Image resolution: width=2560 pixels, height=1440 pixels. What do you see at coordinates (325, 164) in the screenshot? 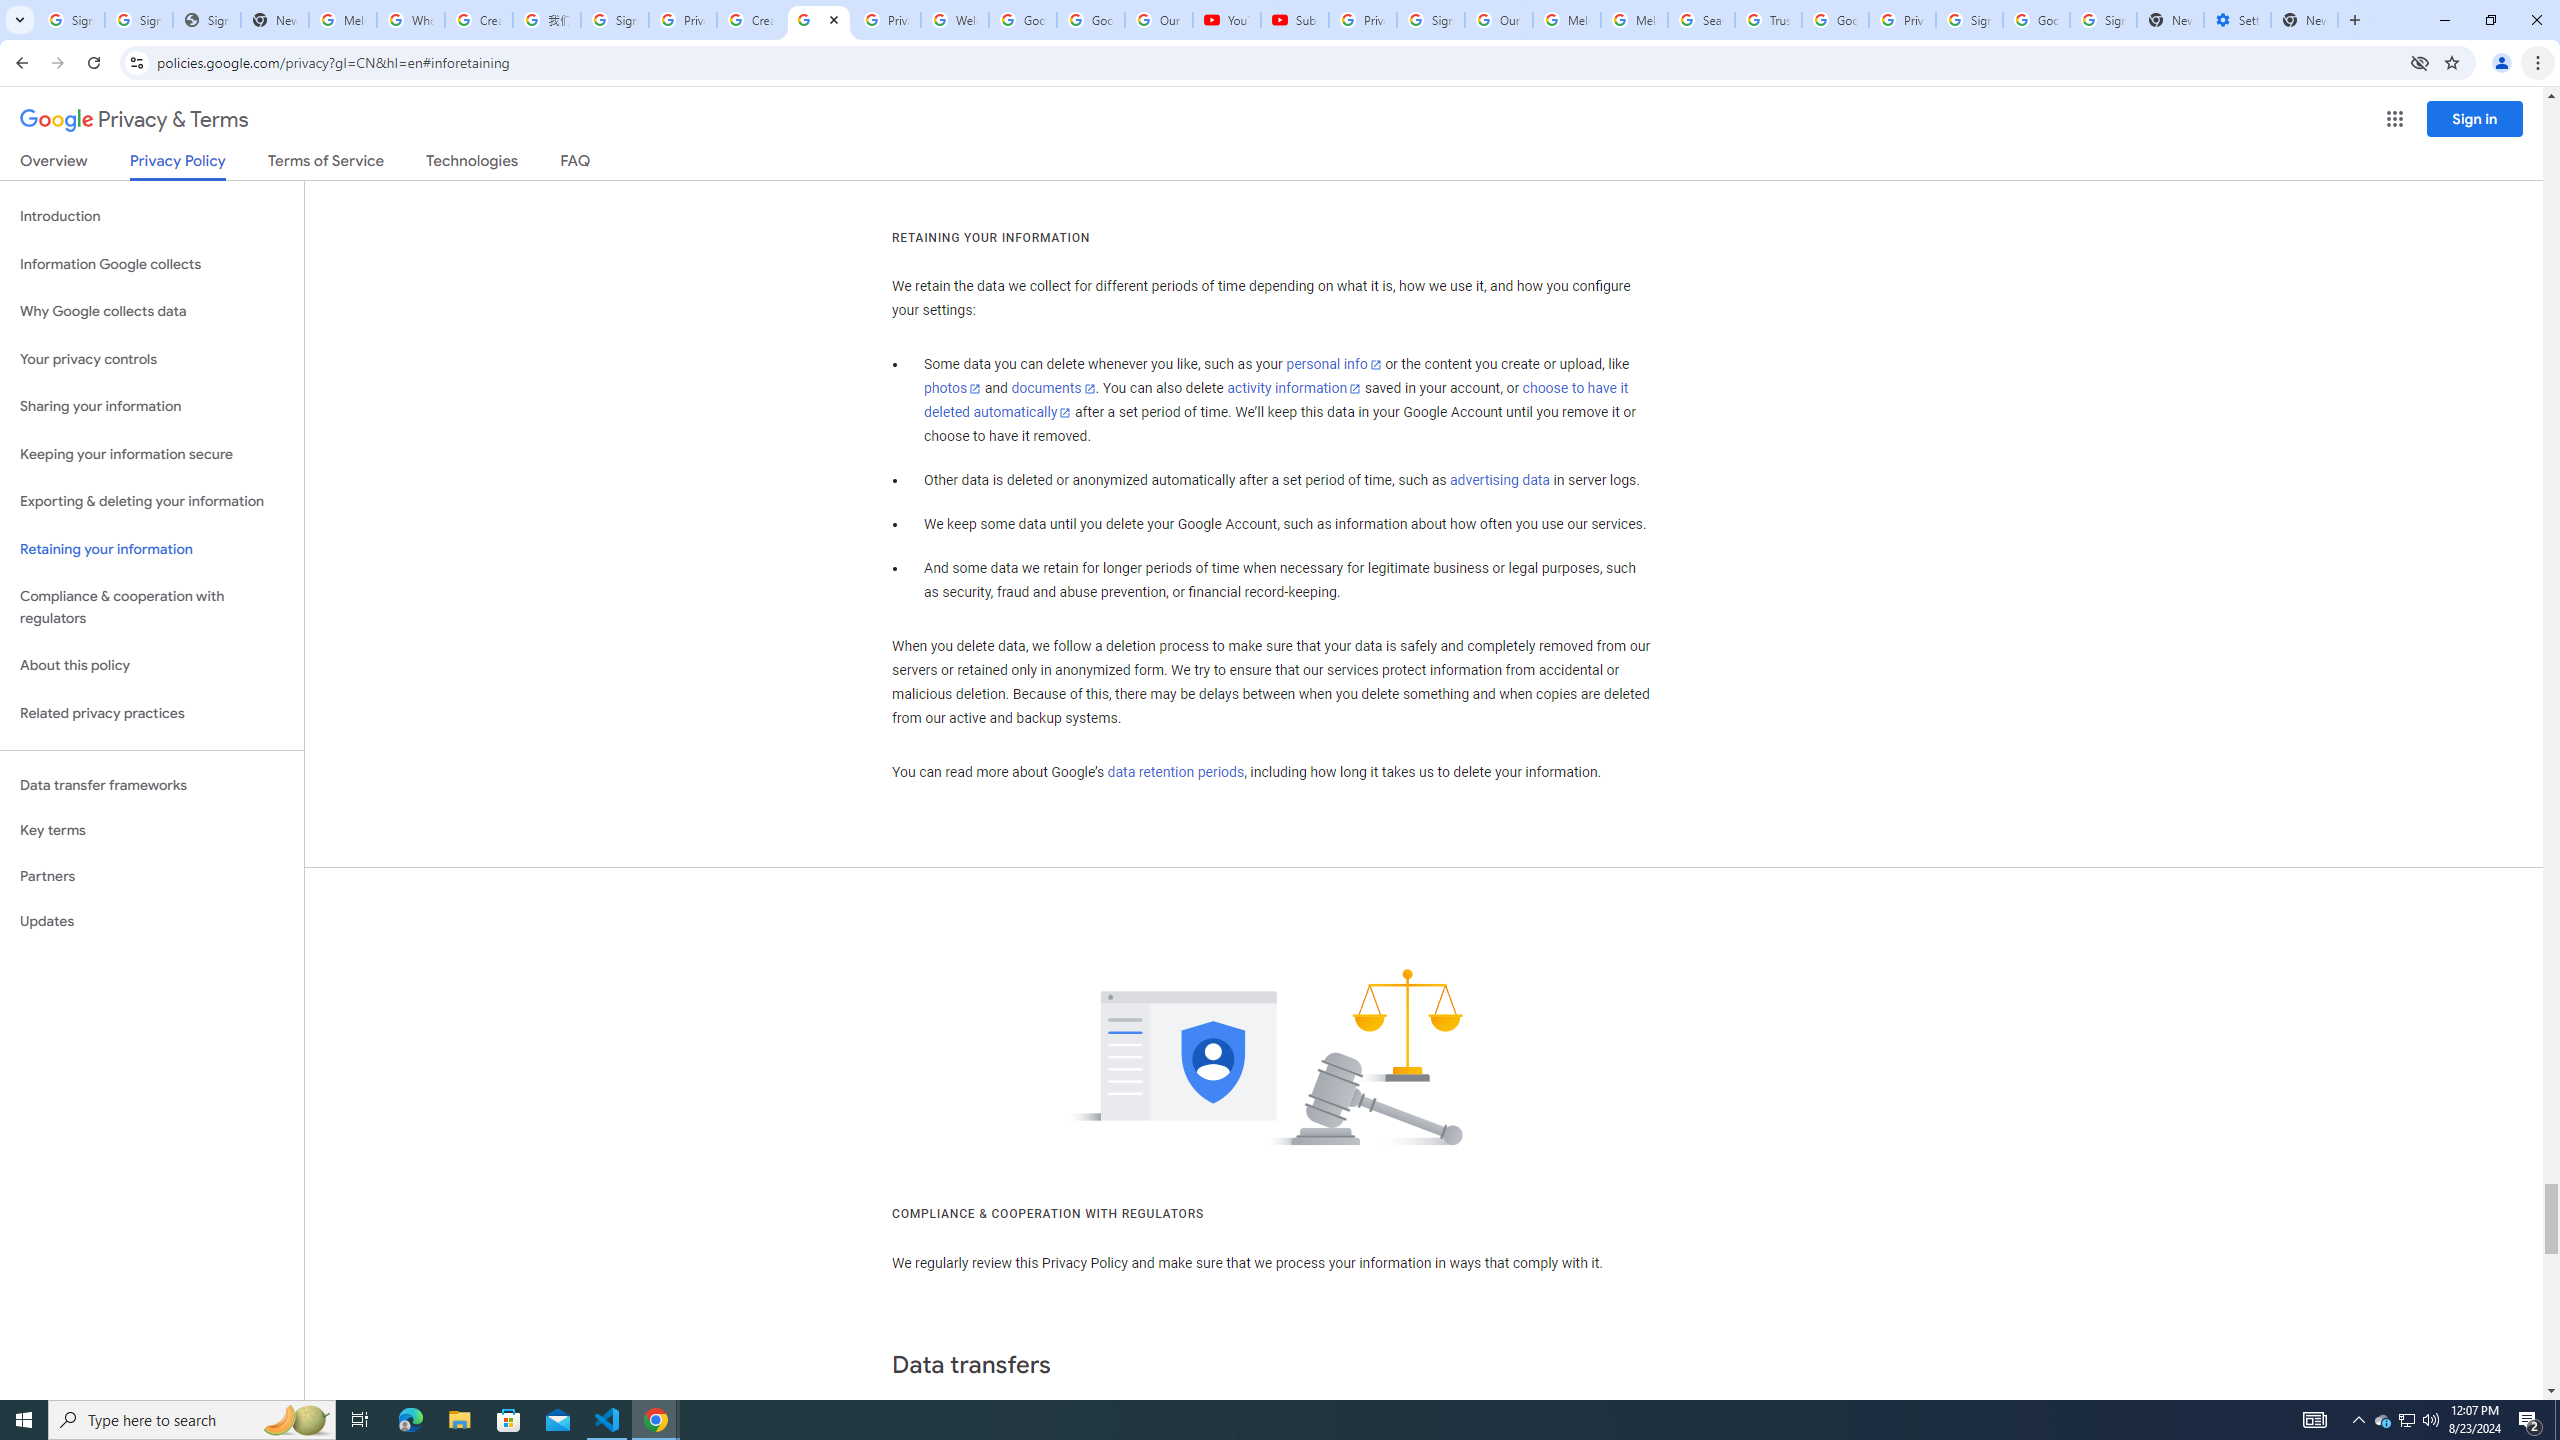
I see `Terms of Service` at bounding box center [325, 164].